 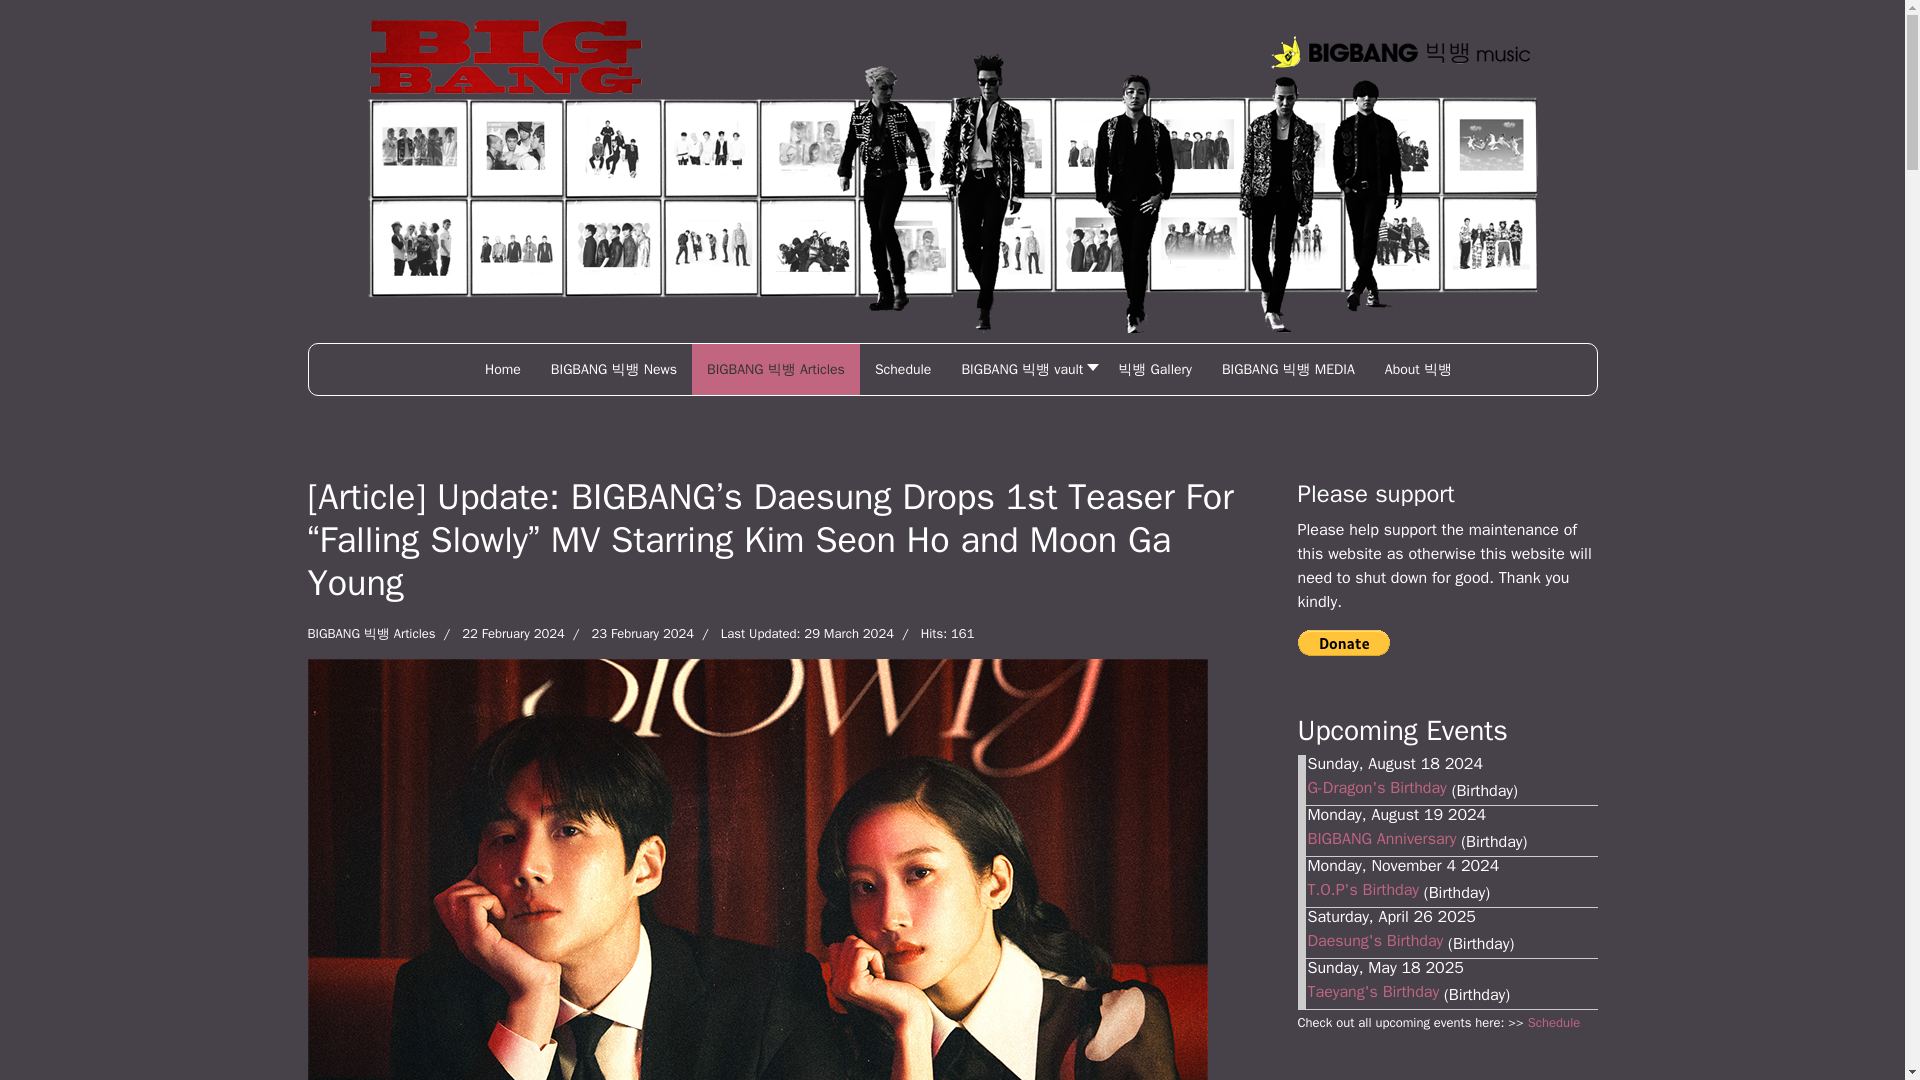 What do you see at coordinates (500, 634) in the screenshot?
I see `Published: 22 February 2024` at bounding box center [500, 634].